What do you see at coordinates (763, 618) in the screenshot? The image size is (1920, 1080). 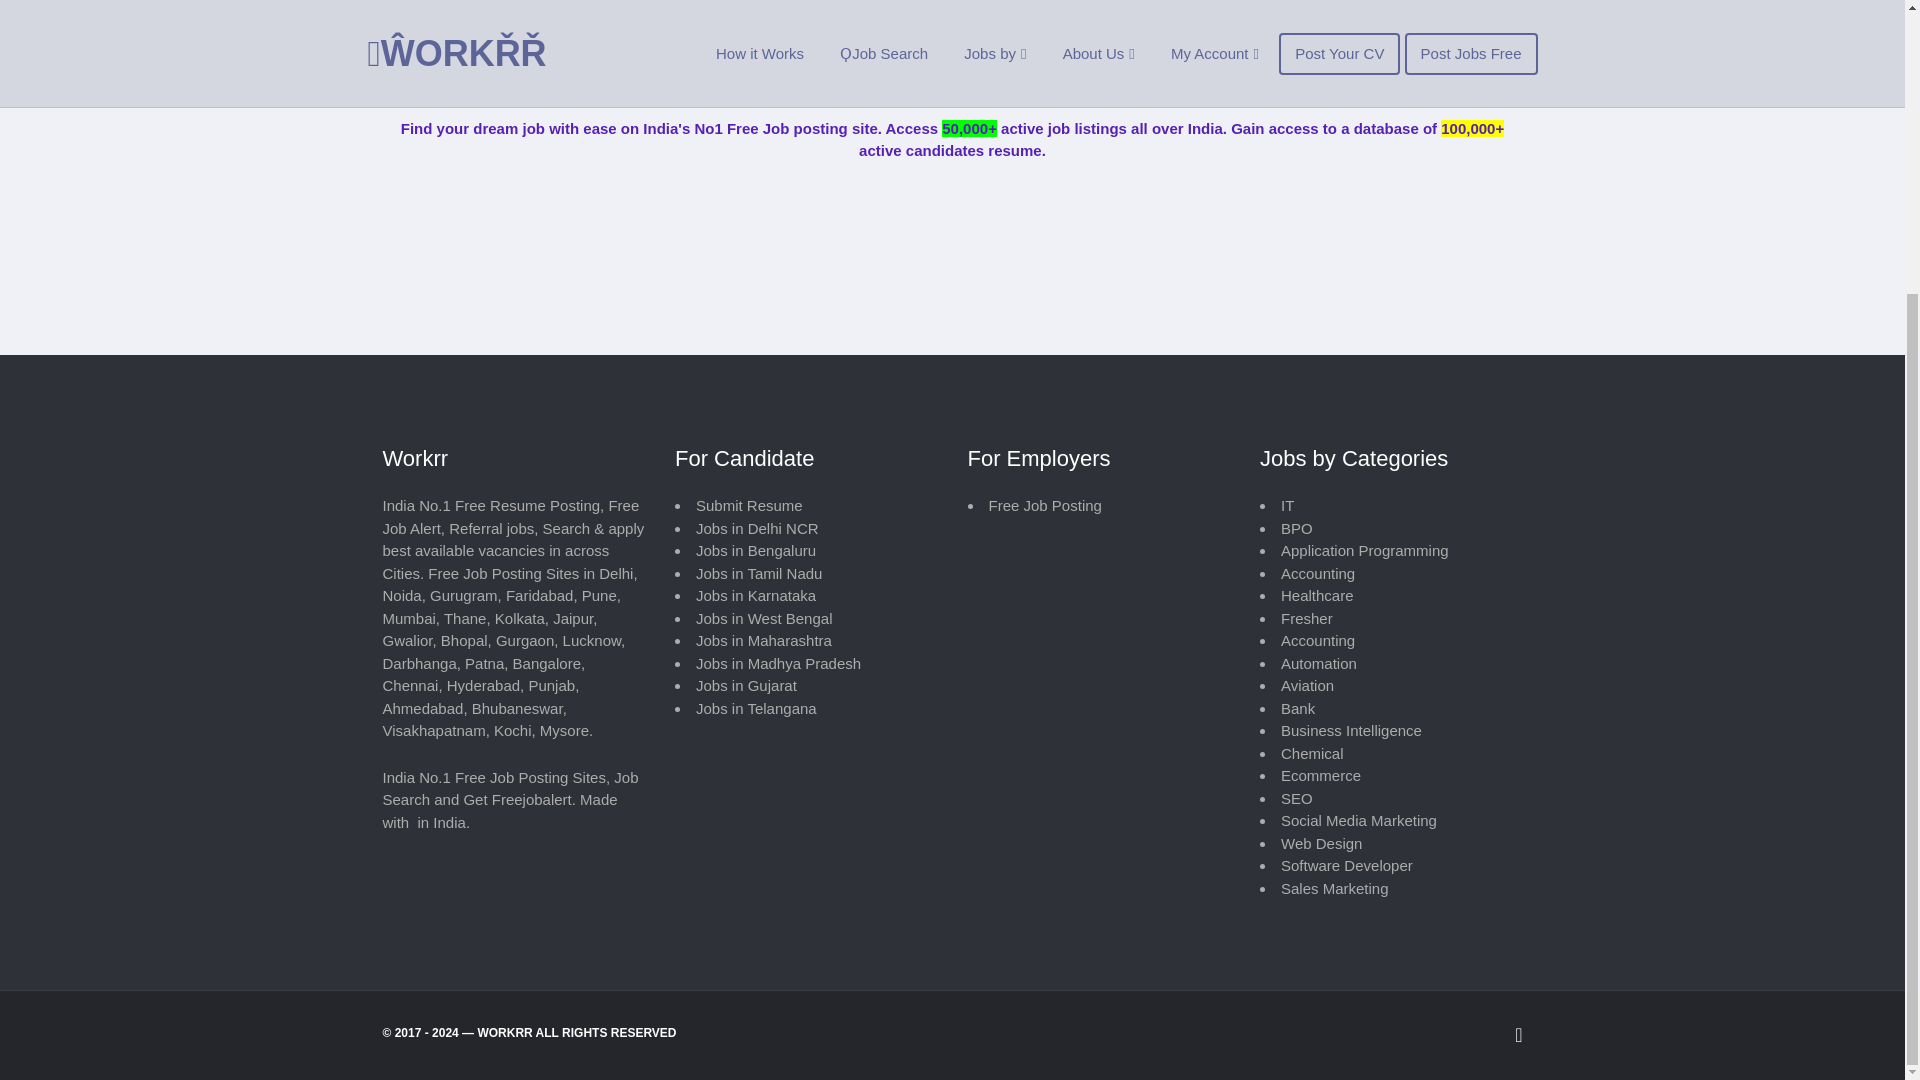 I see `Jobs in West Bengal` at bounding box center [763, 618].